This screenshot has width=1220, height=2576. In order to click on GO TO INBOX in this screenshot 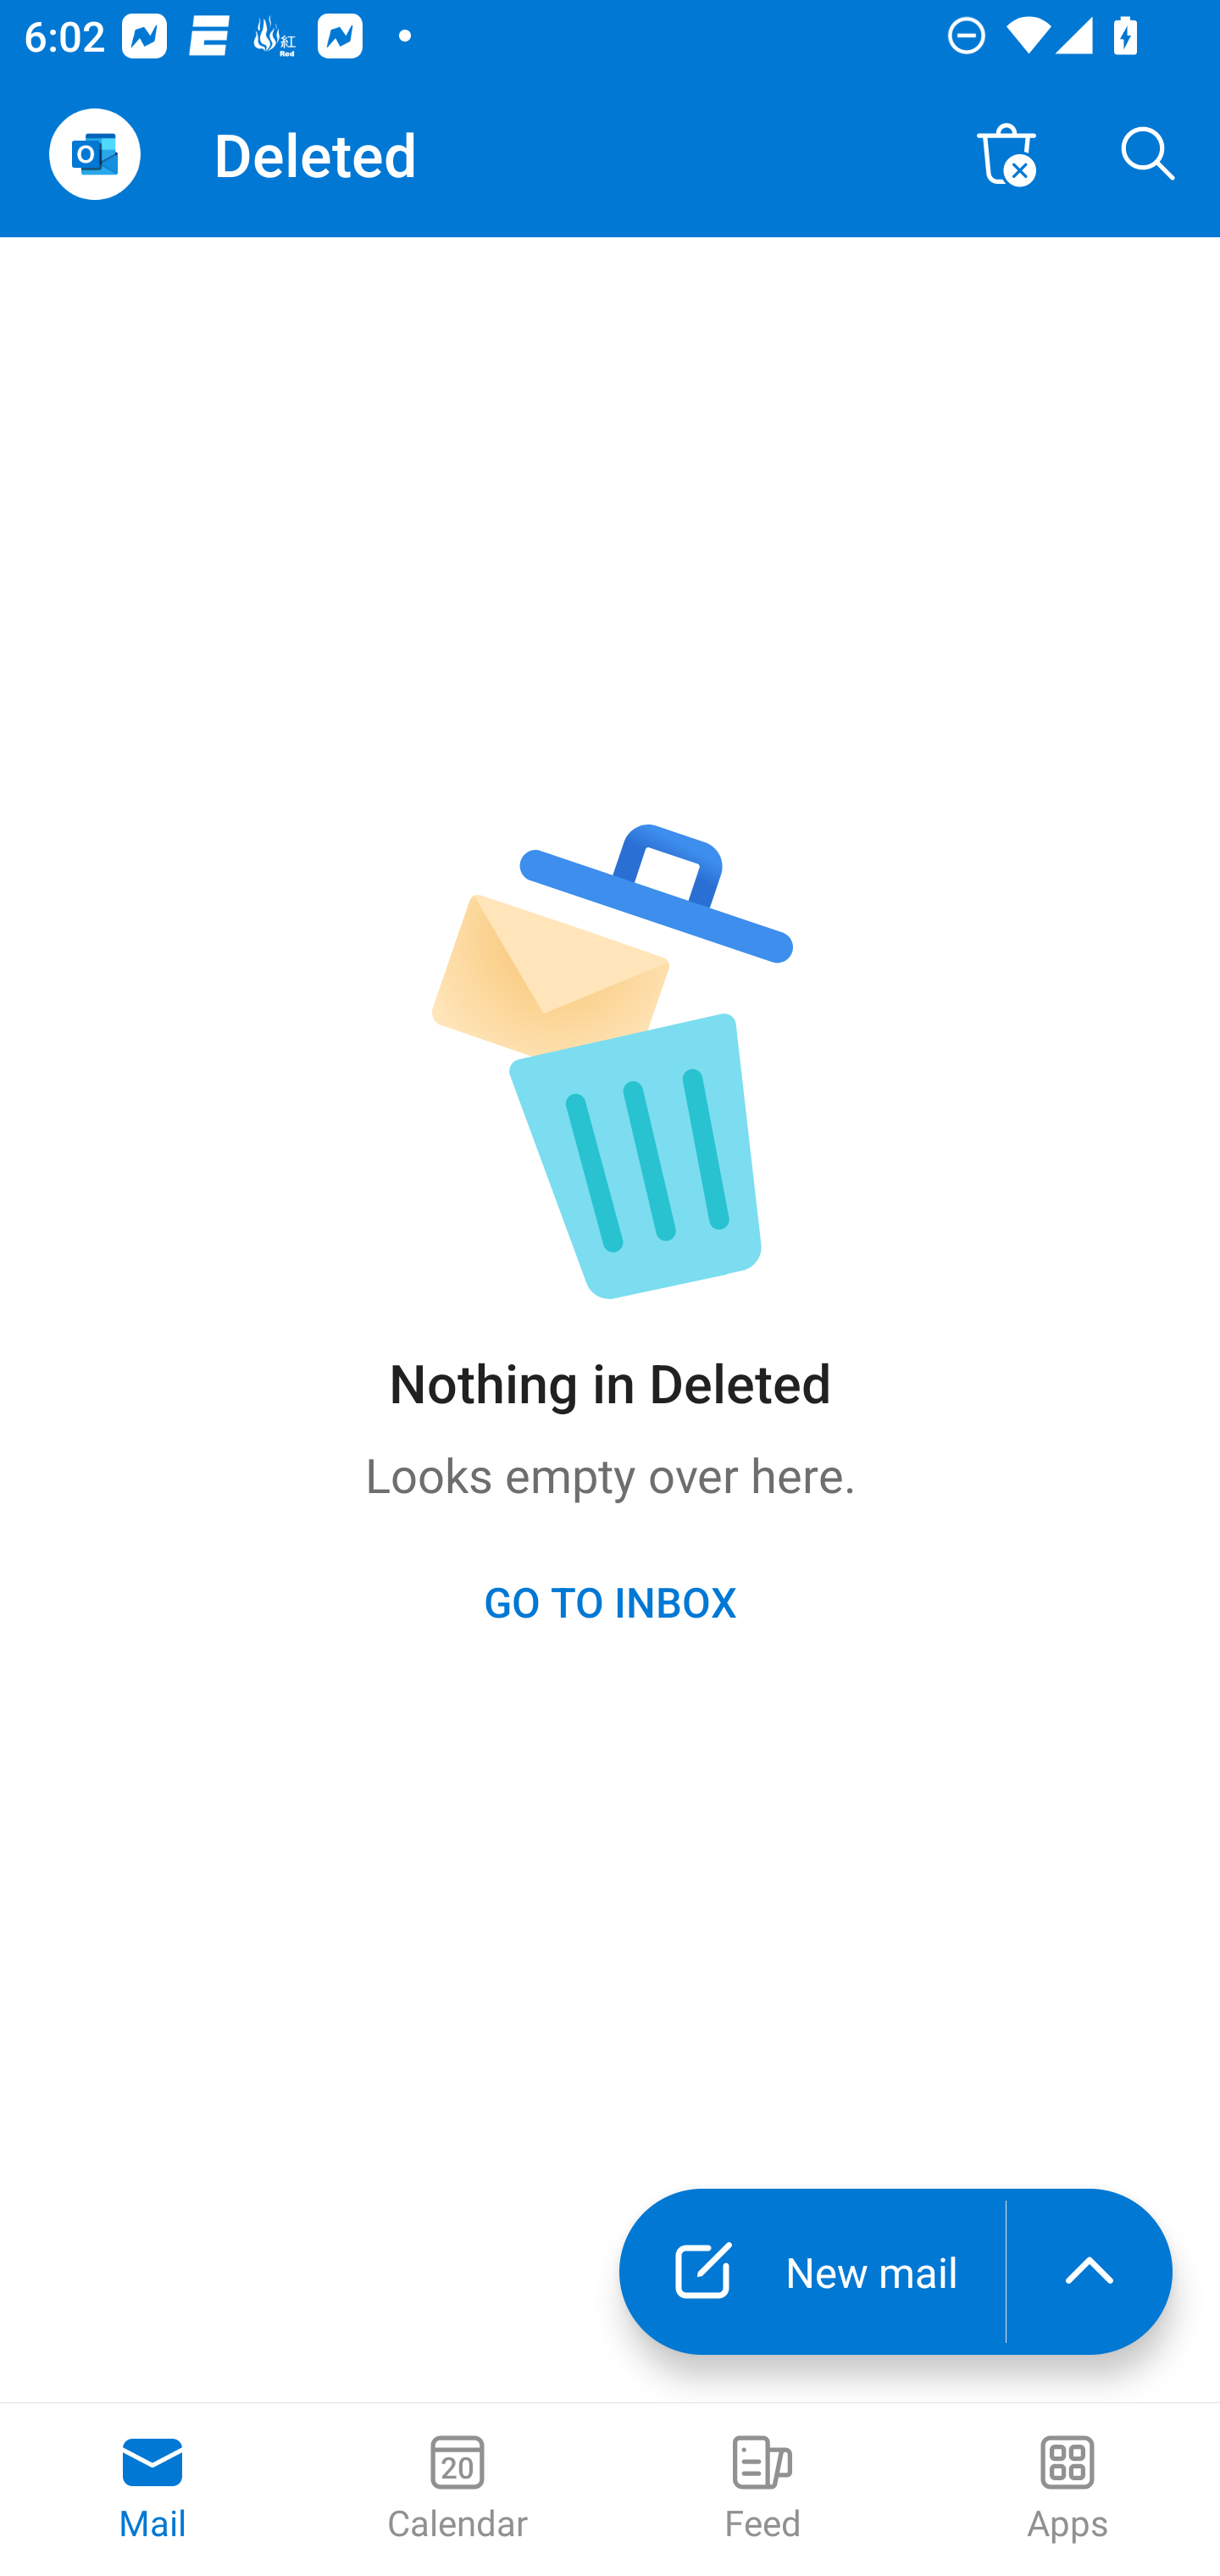, I will do `click(610, 1600)`.